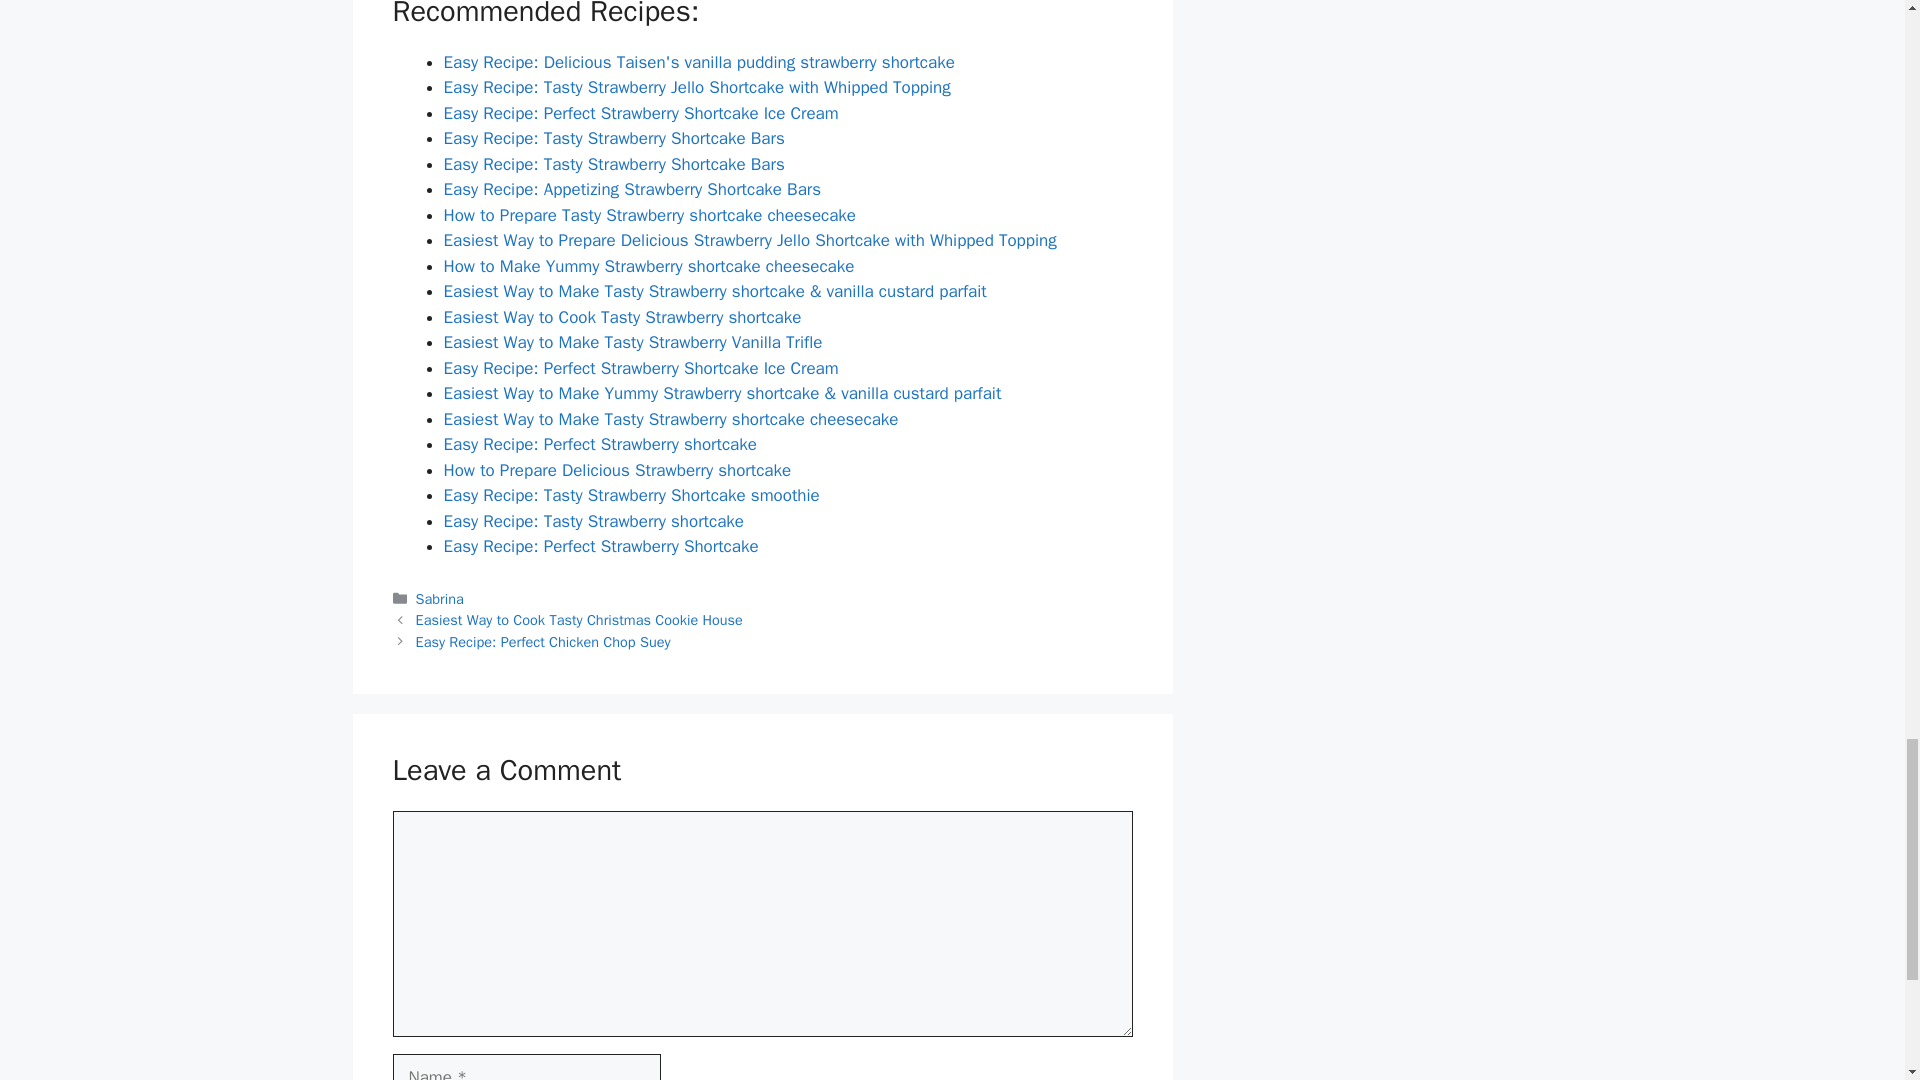  I want to click on How to Make Yummy Strawberry shortcake cheesecake, so click(648, 266).